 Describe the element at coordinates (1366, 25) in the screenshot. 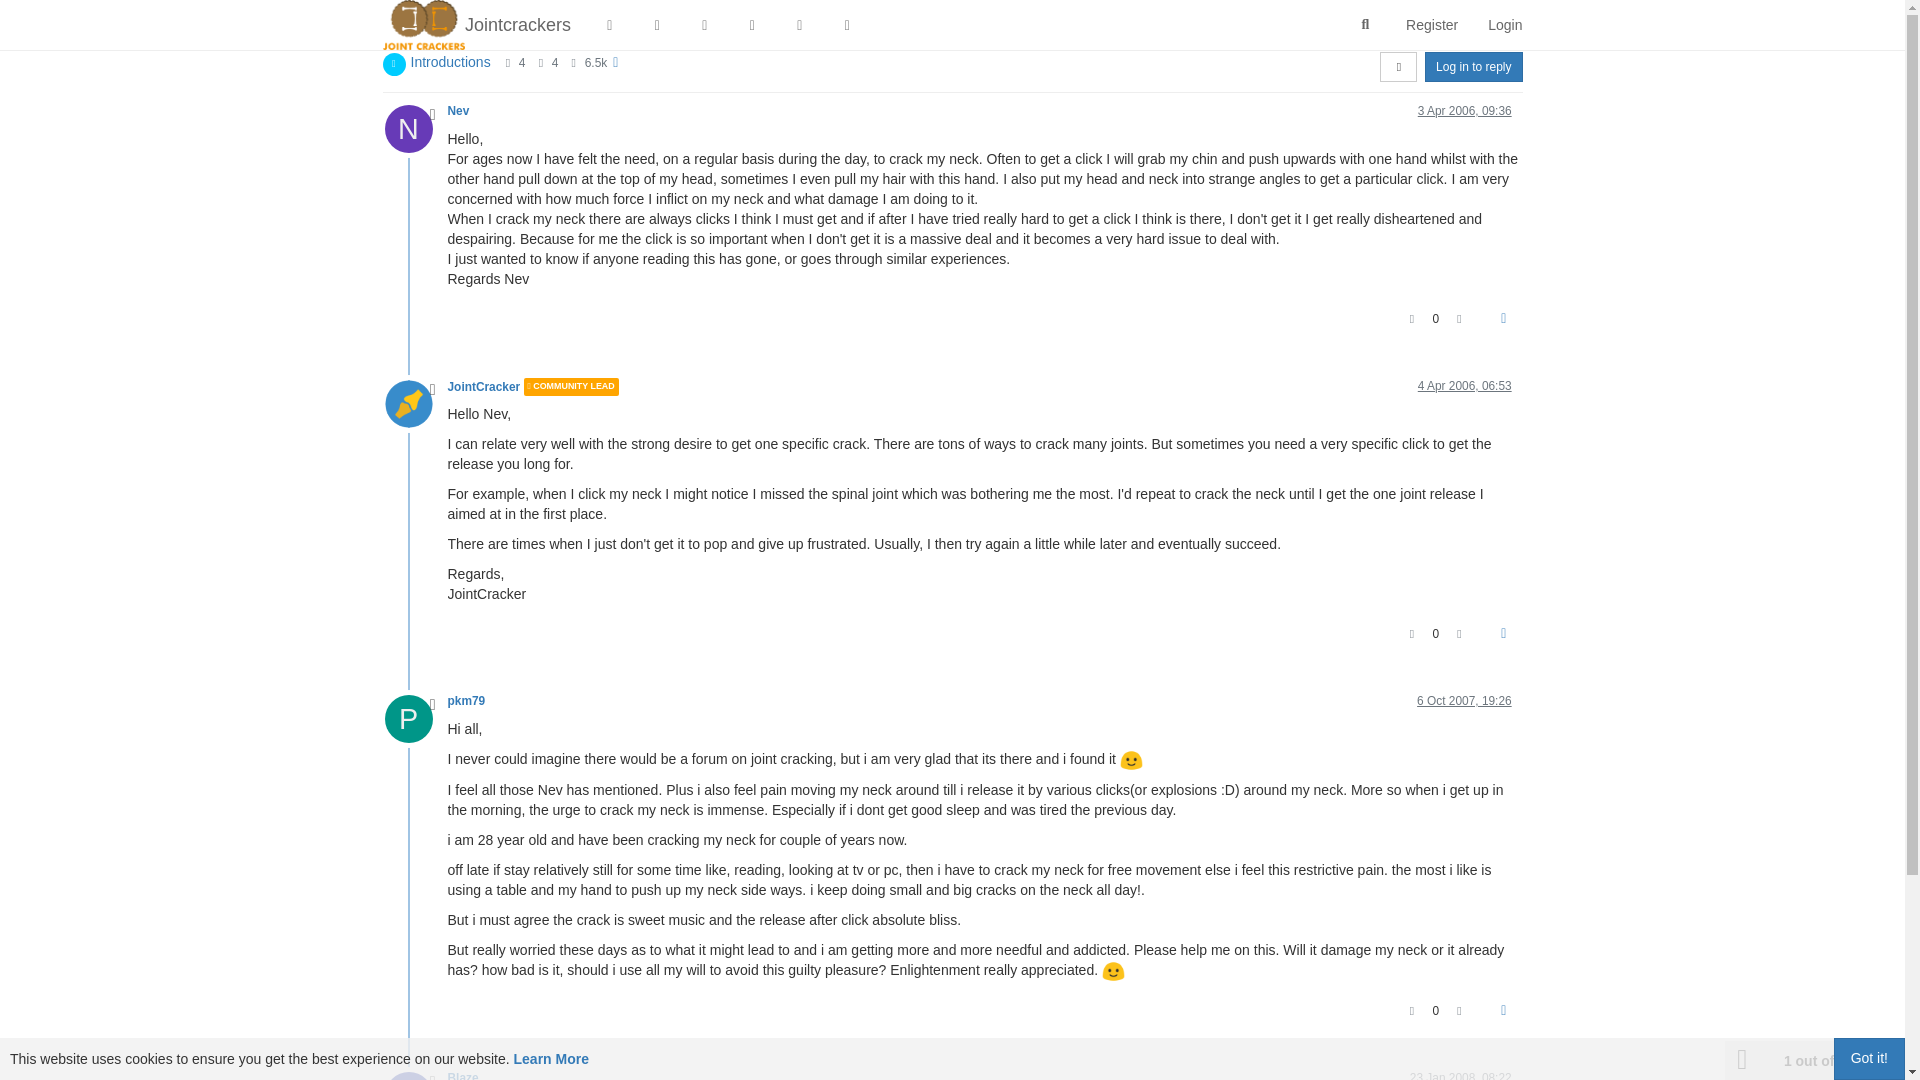

I see `Search` at that location.